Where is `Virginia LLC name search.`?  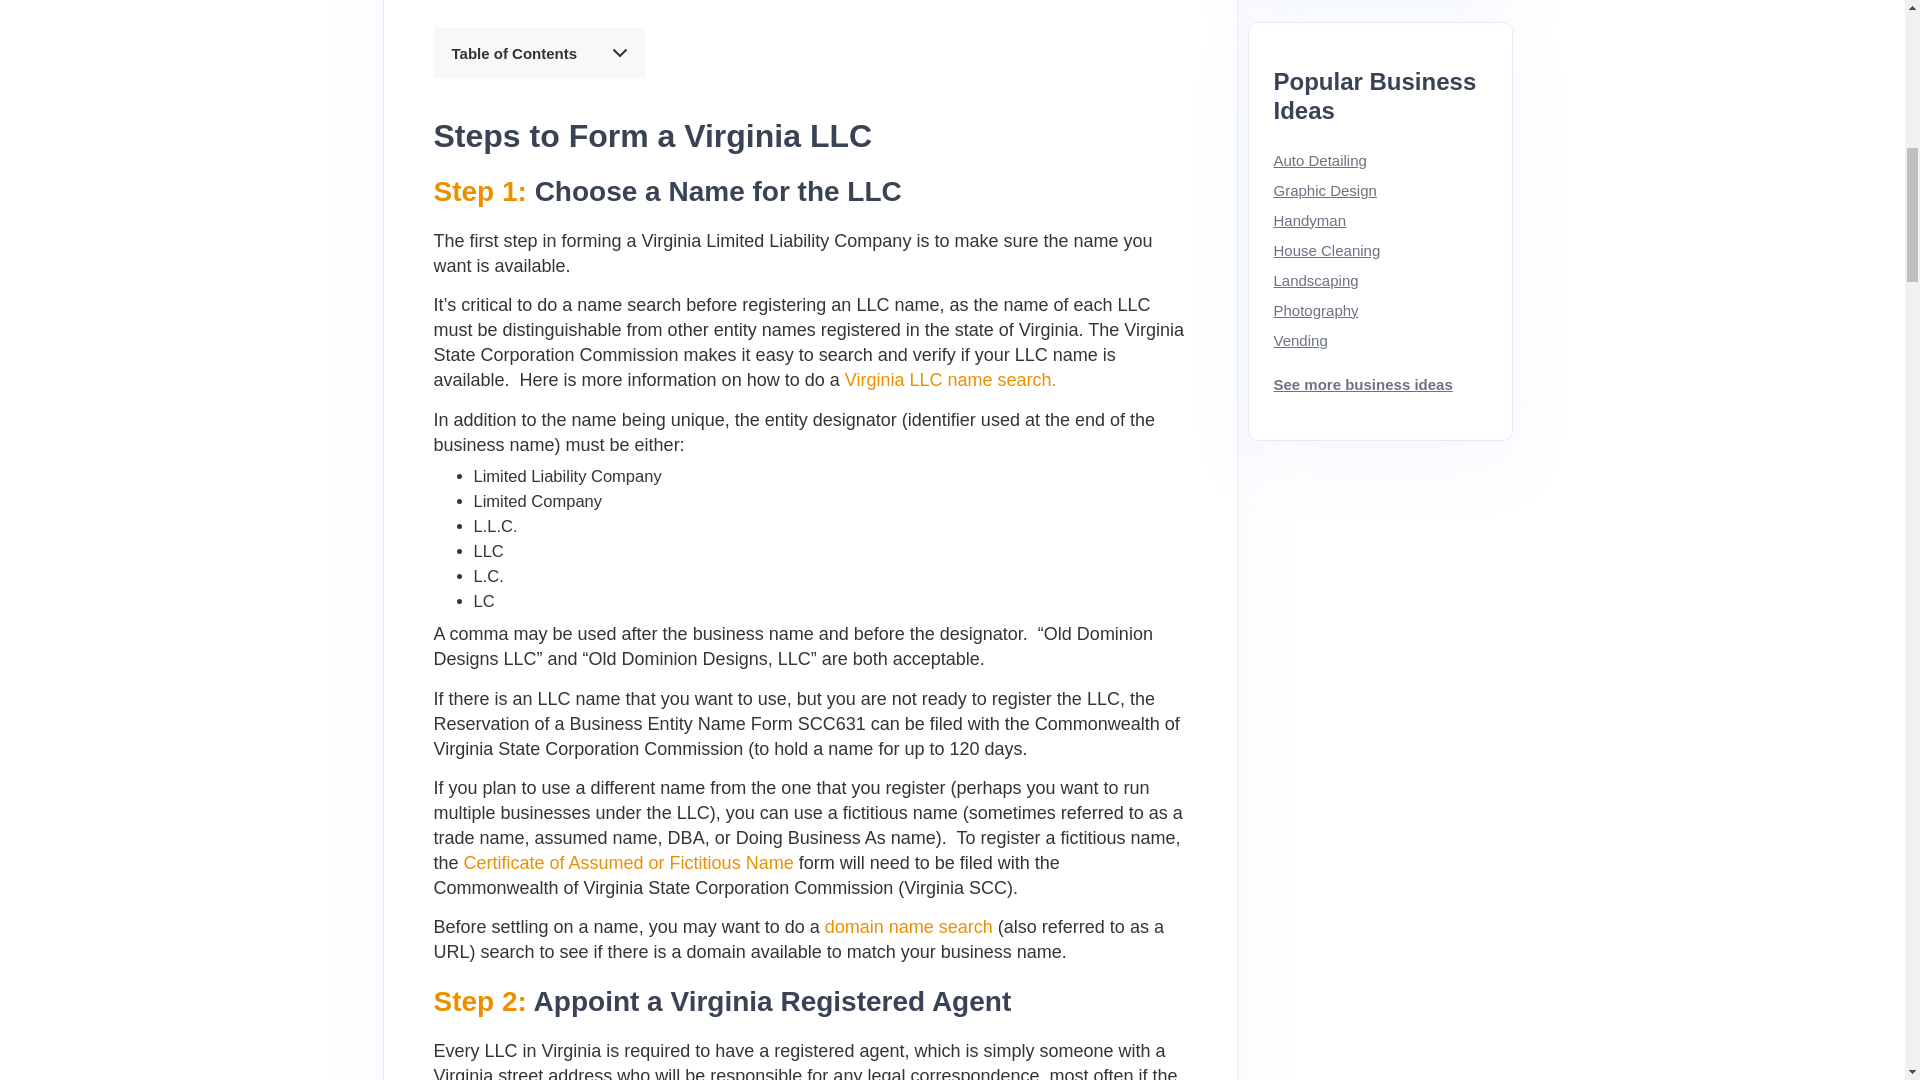 Virginia LLC name search. is located at coordinates (950, 380).